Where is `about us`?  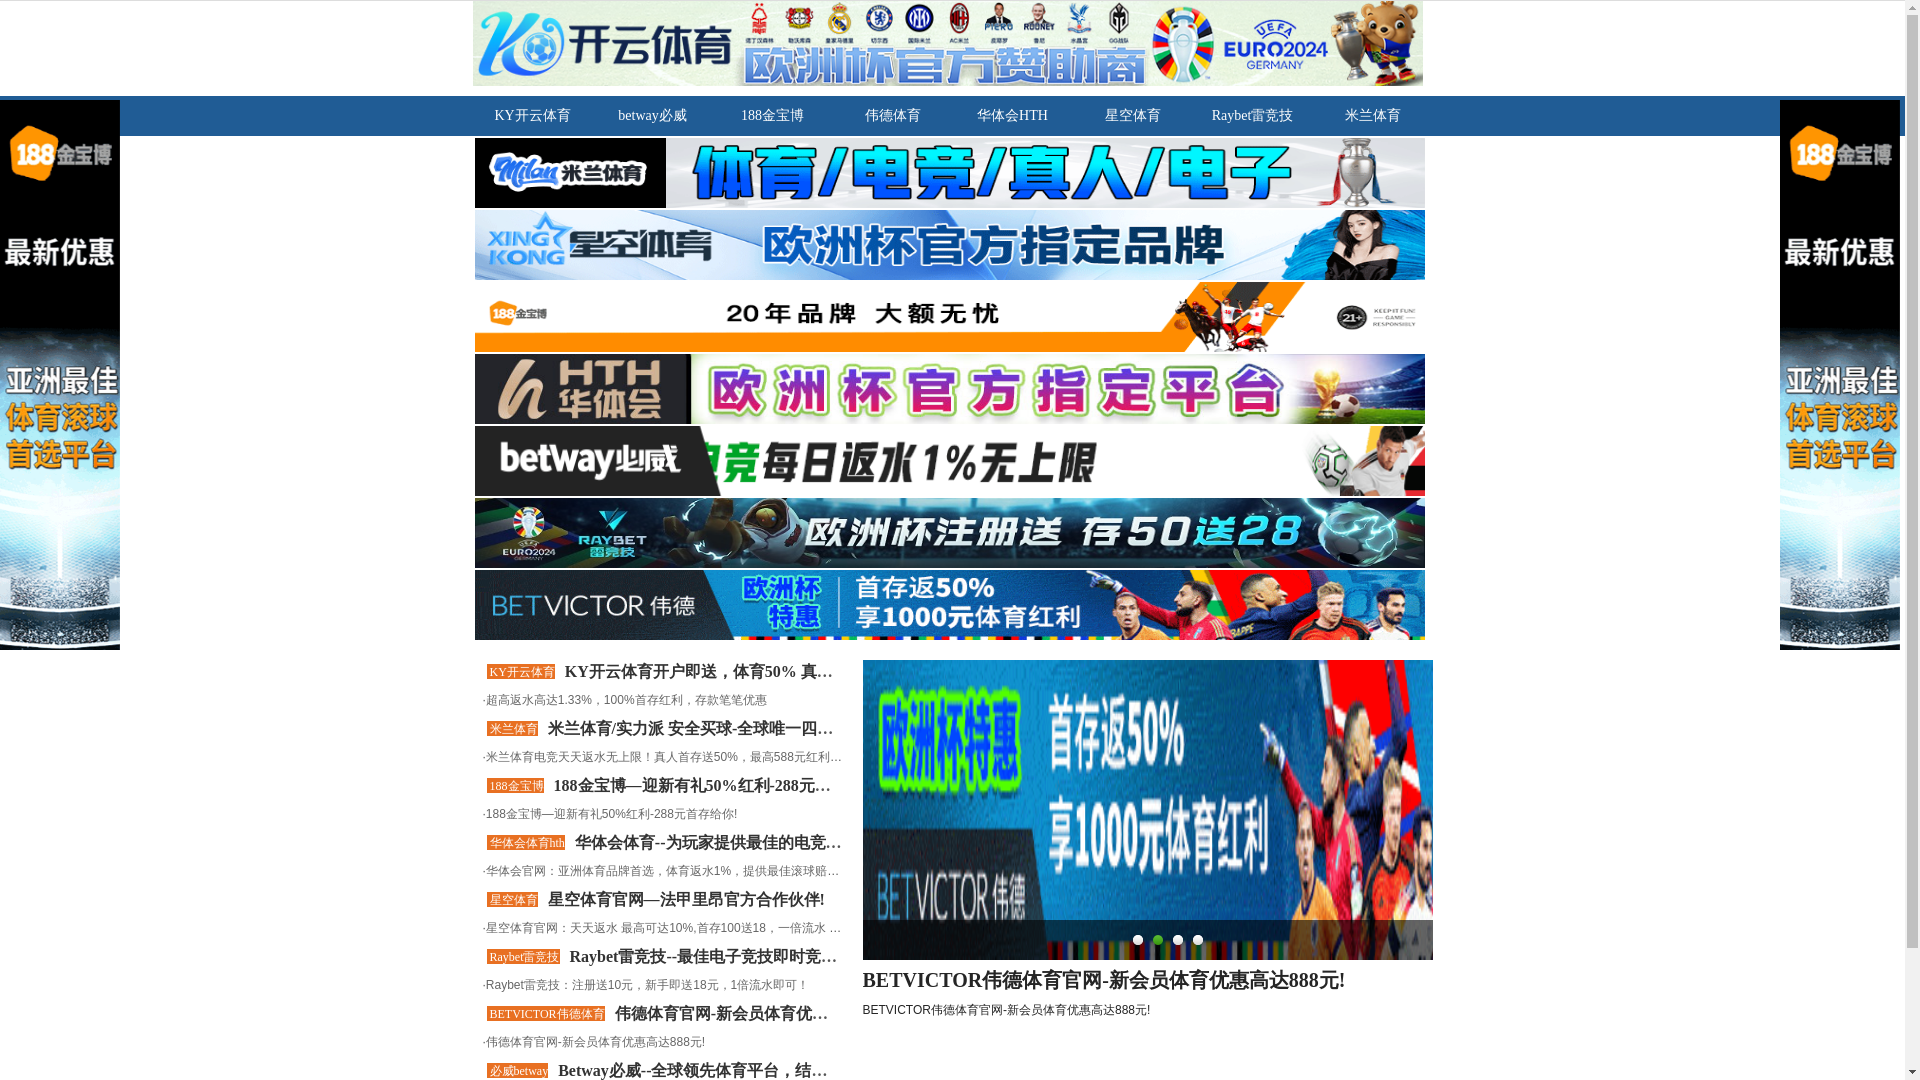
about us is located at coordinates (74, 812).